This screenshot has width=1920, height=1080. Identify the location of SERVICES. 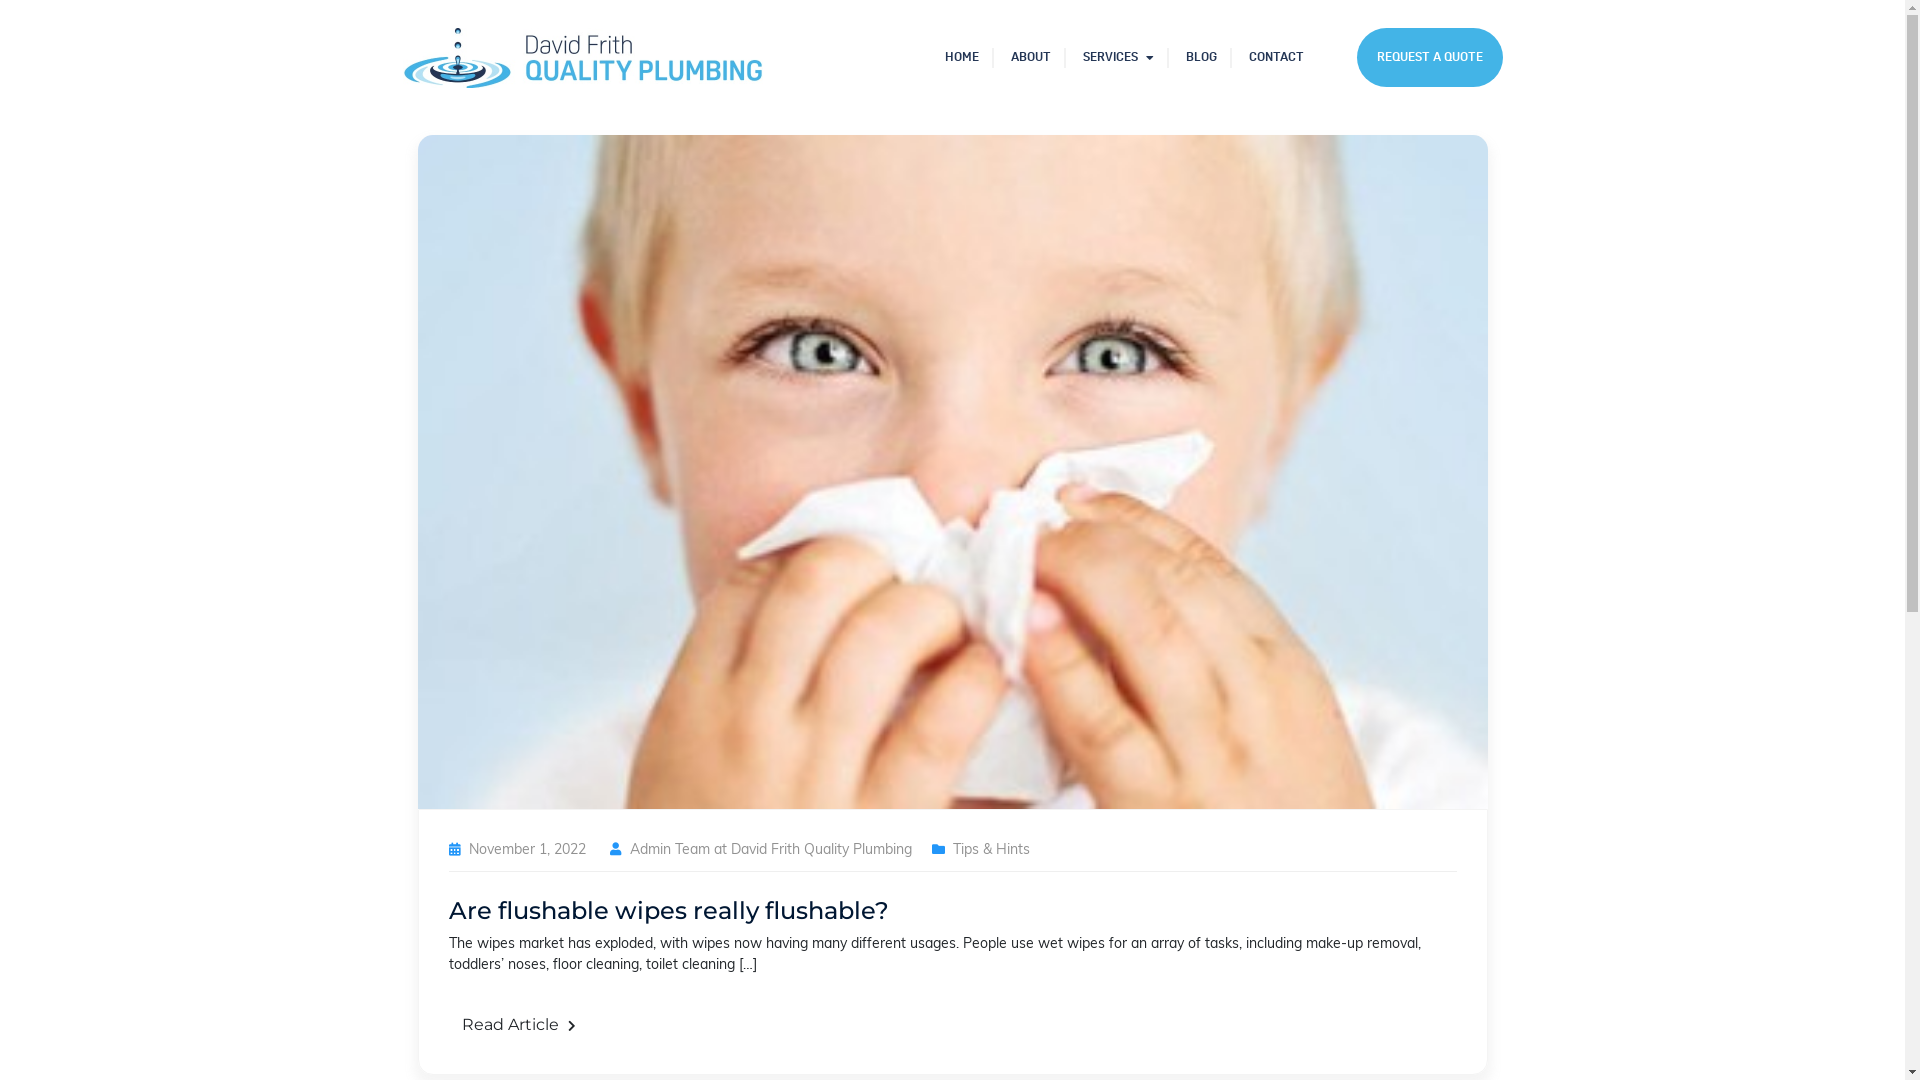
(1118, 58).